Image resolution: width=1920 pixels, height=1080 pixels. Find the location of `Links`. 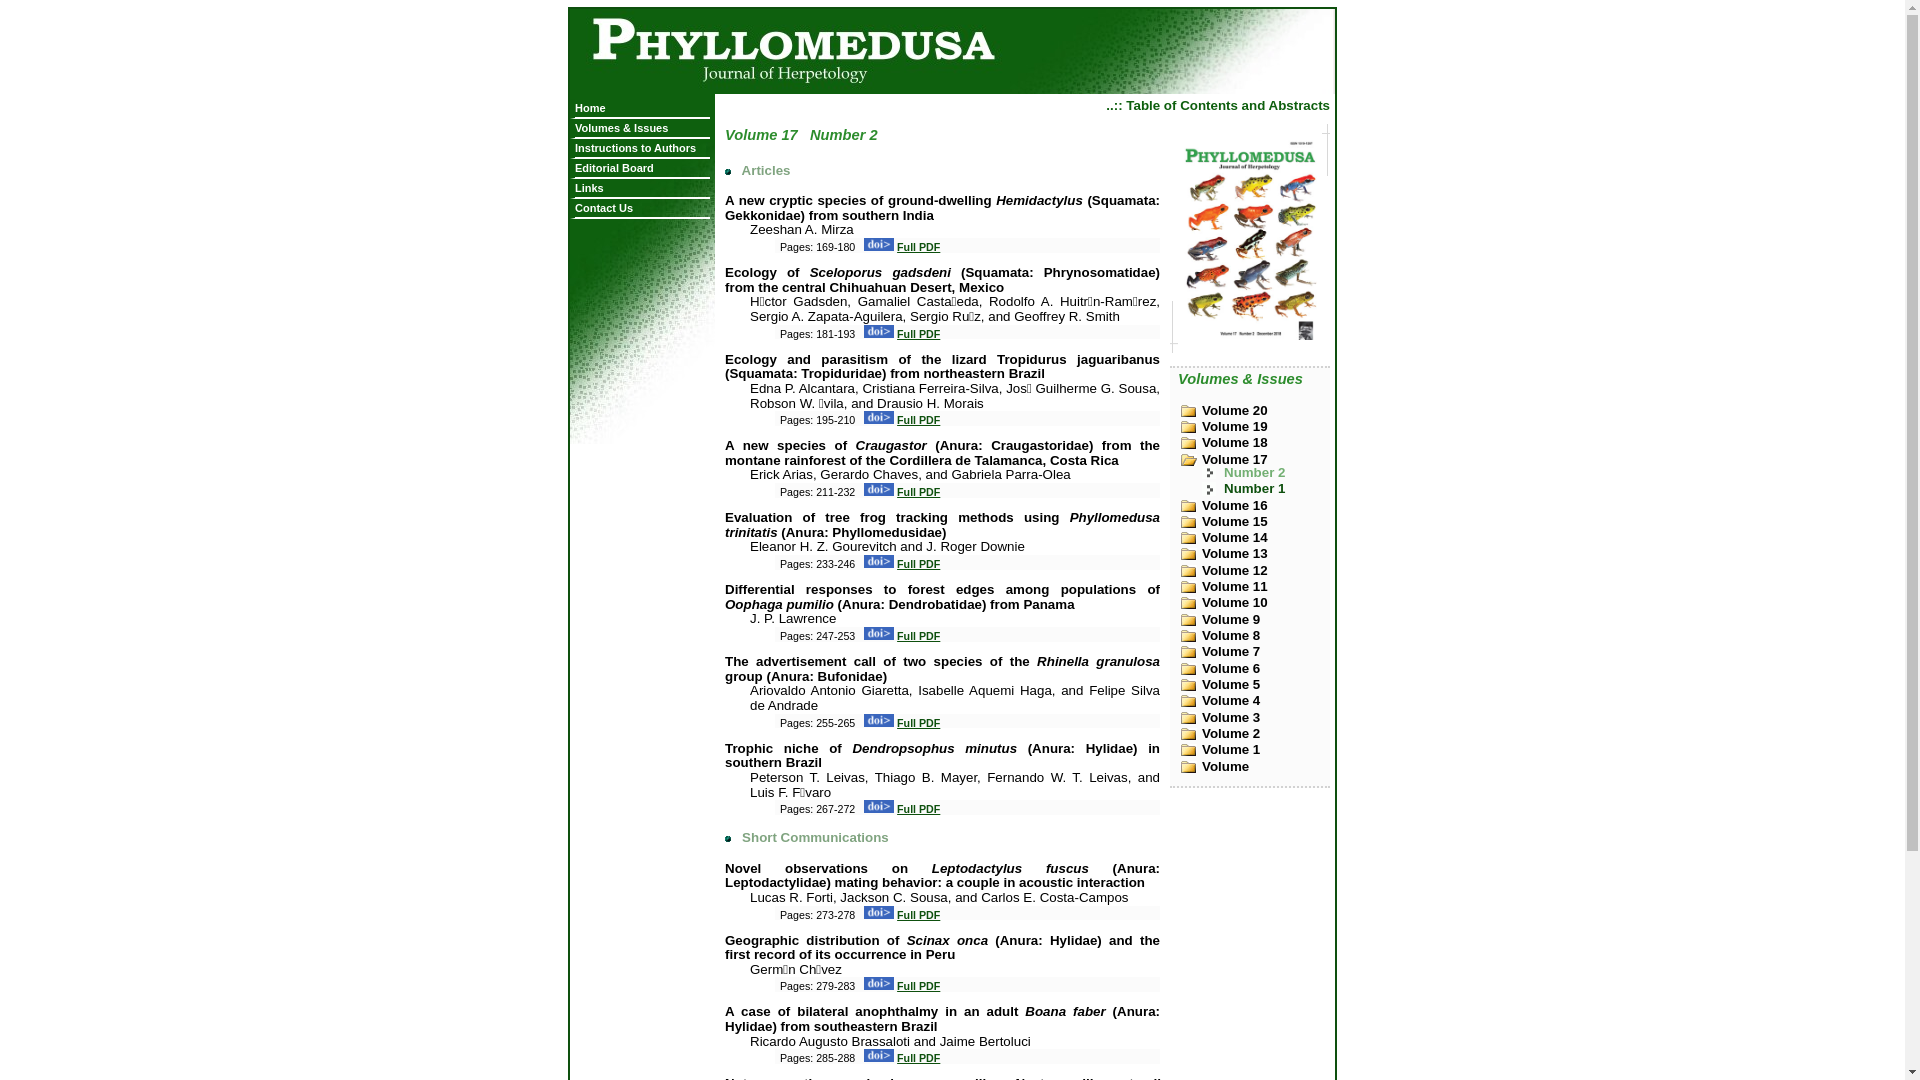

Links is located at coordinates (642, 188).